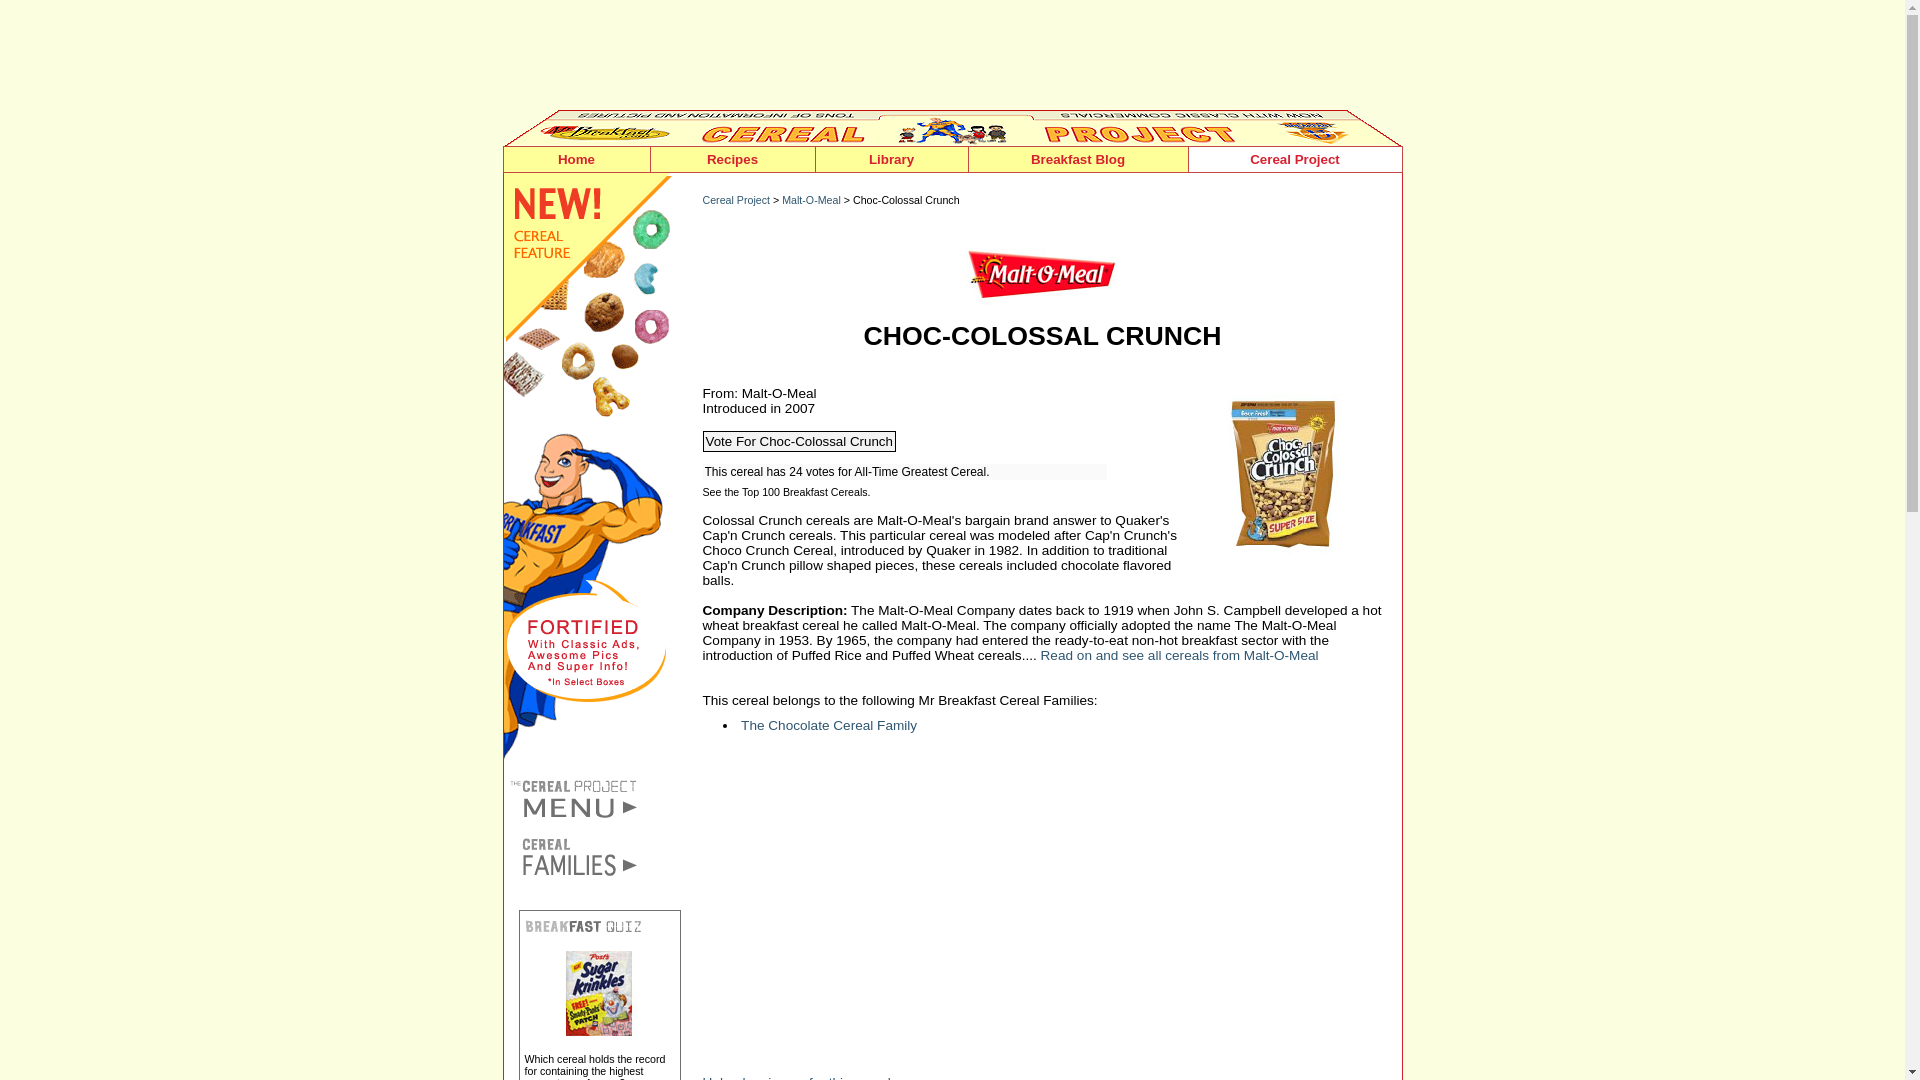 The image size is (1920, 1080). Describe the element at coordinates (732, 159) in the screenshot. I see `Recipes` at that location.